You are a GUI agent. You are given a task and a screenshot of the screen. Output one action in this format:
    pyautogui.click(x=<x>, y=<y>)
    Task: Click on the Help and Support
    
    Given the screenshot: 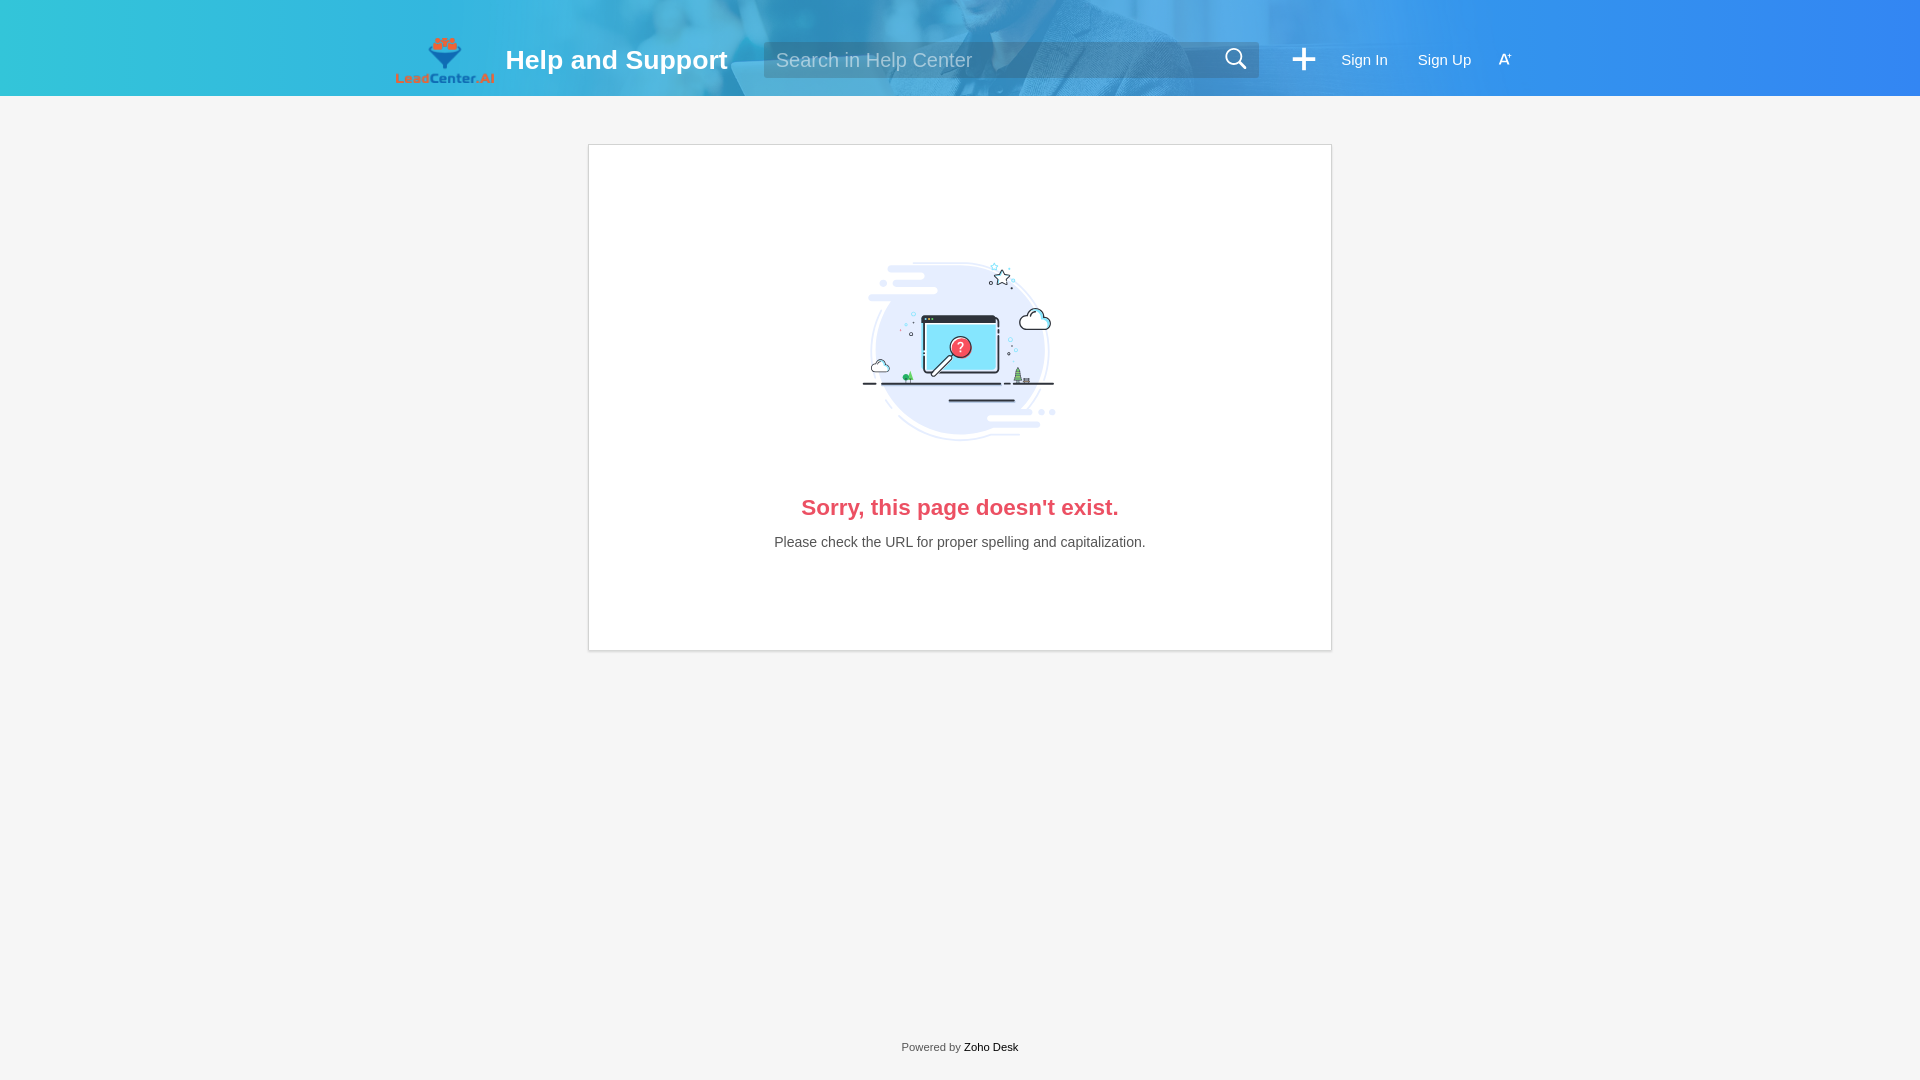 What is the action you would take?
    pyautogui.click(x=616, y=60)
    